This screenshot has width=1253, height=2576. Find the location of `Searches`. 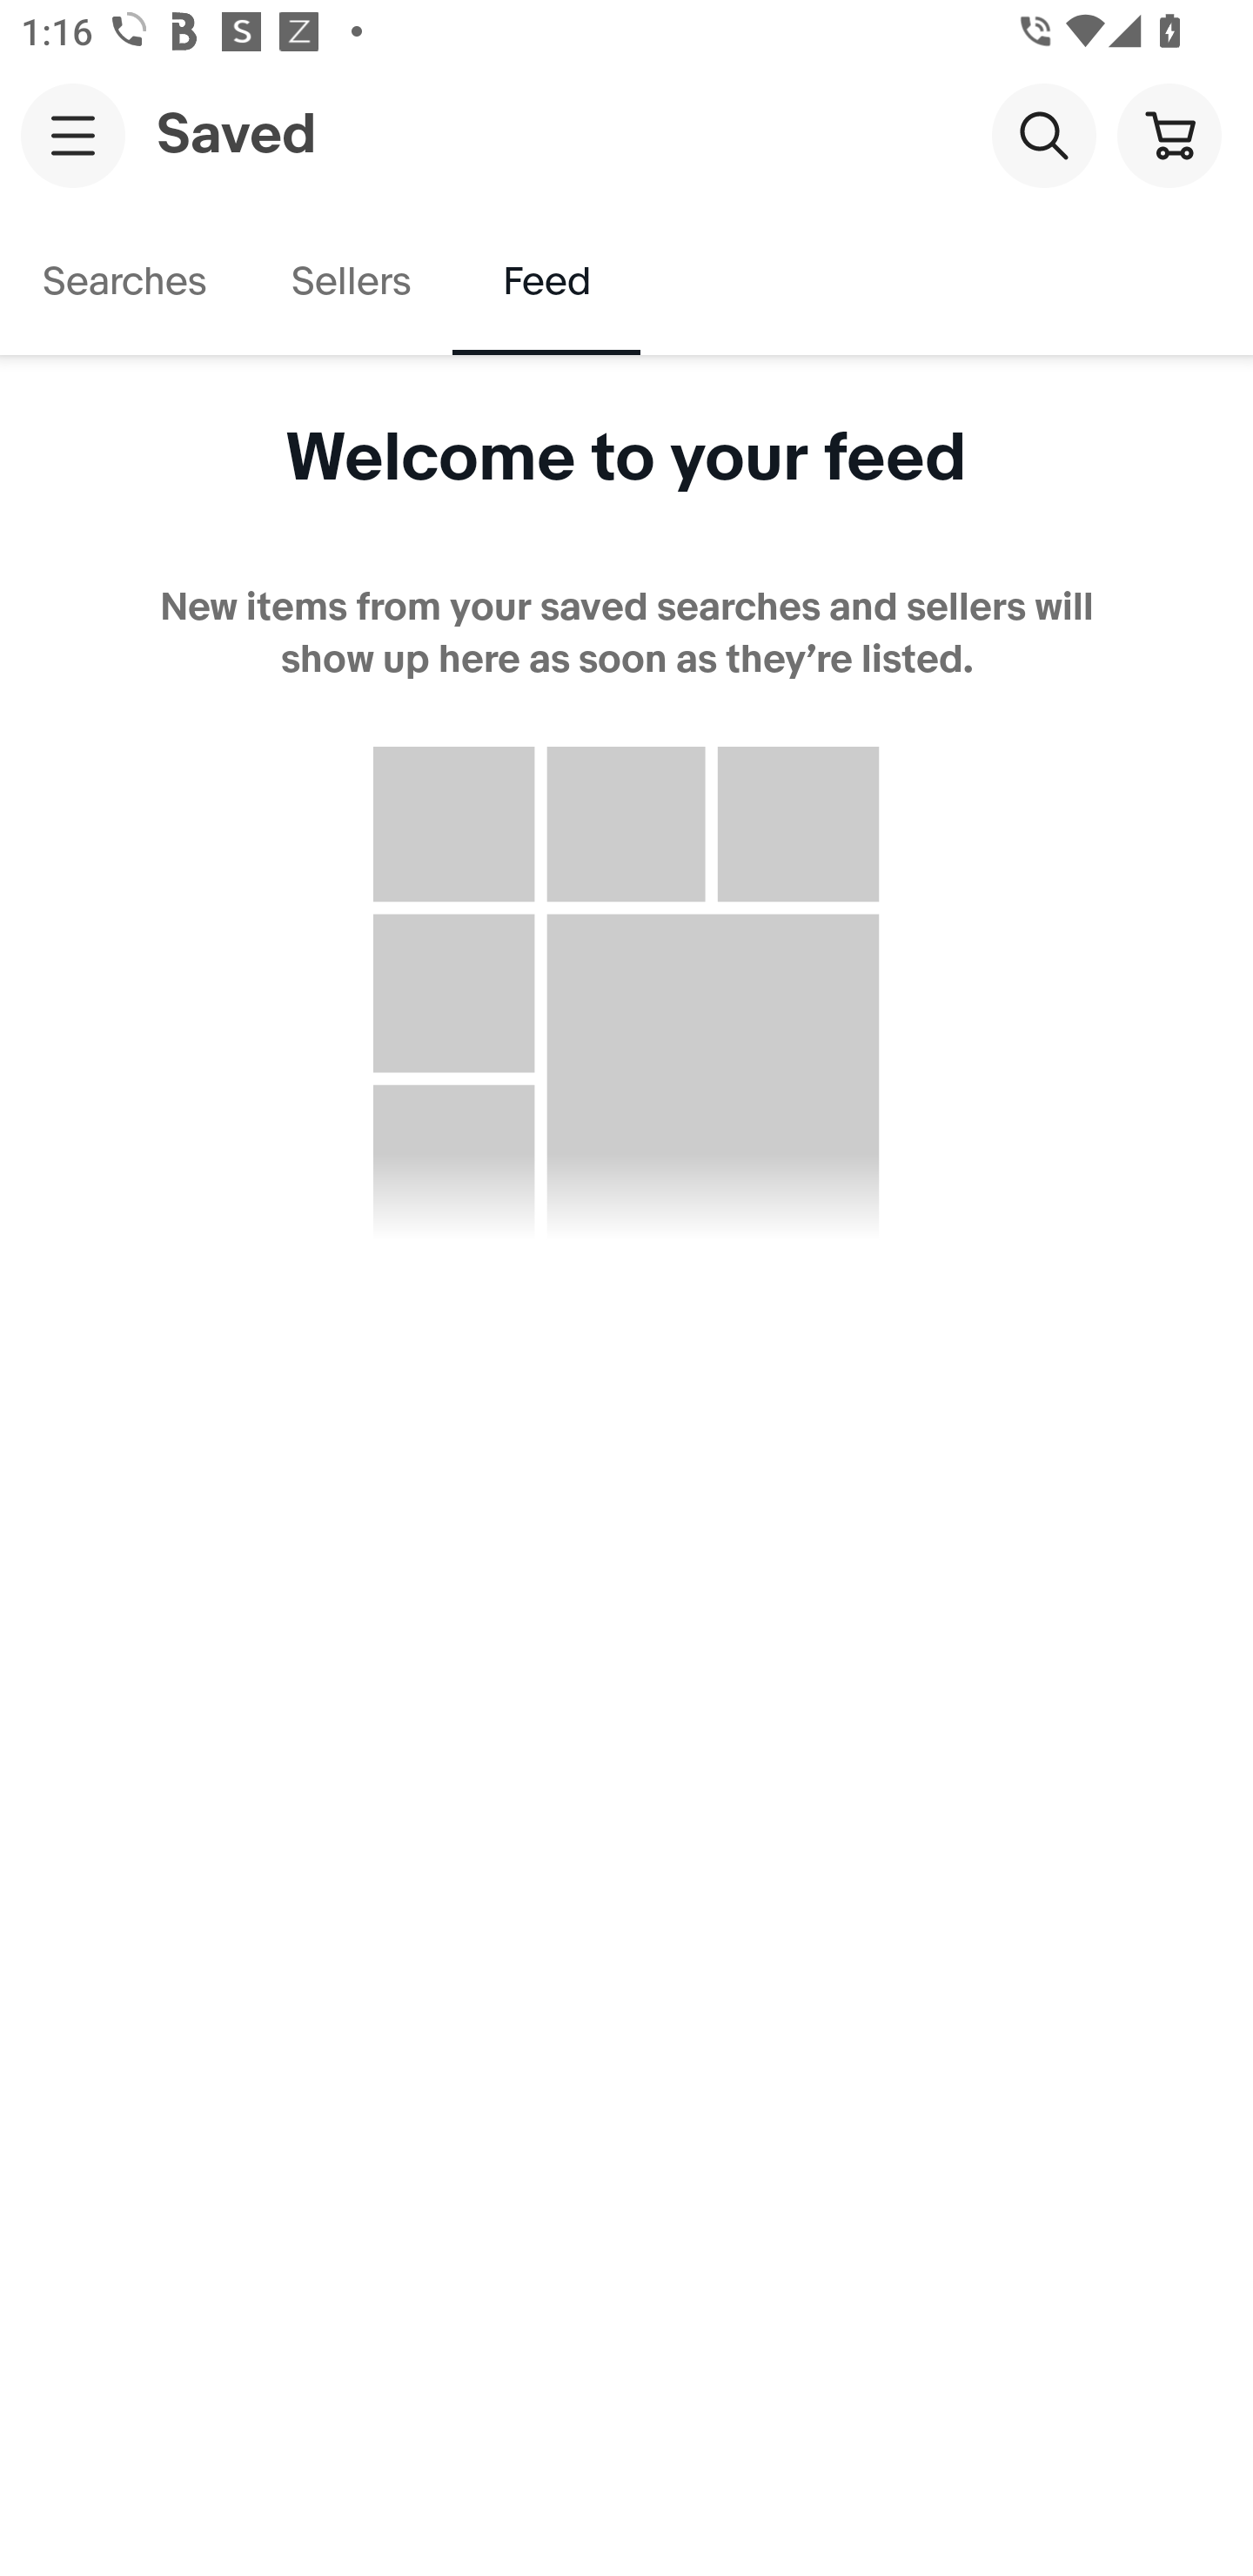

Searches is located at coordinates (124, 282).